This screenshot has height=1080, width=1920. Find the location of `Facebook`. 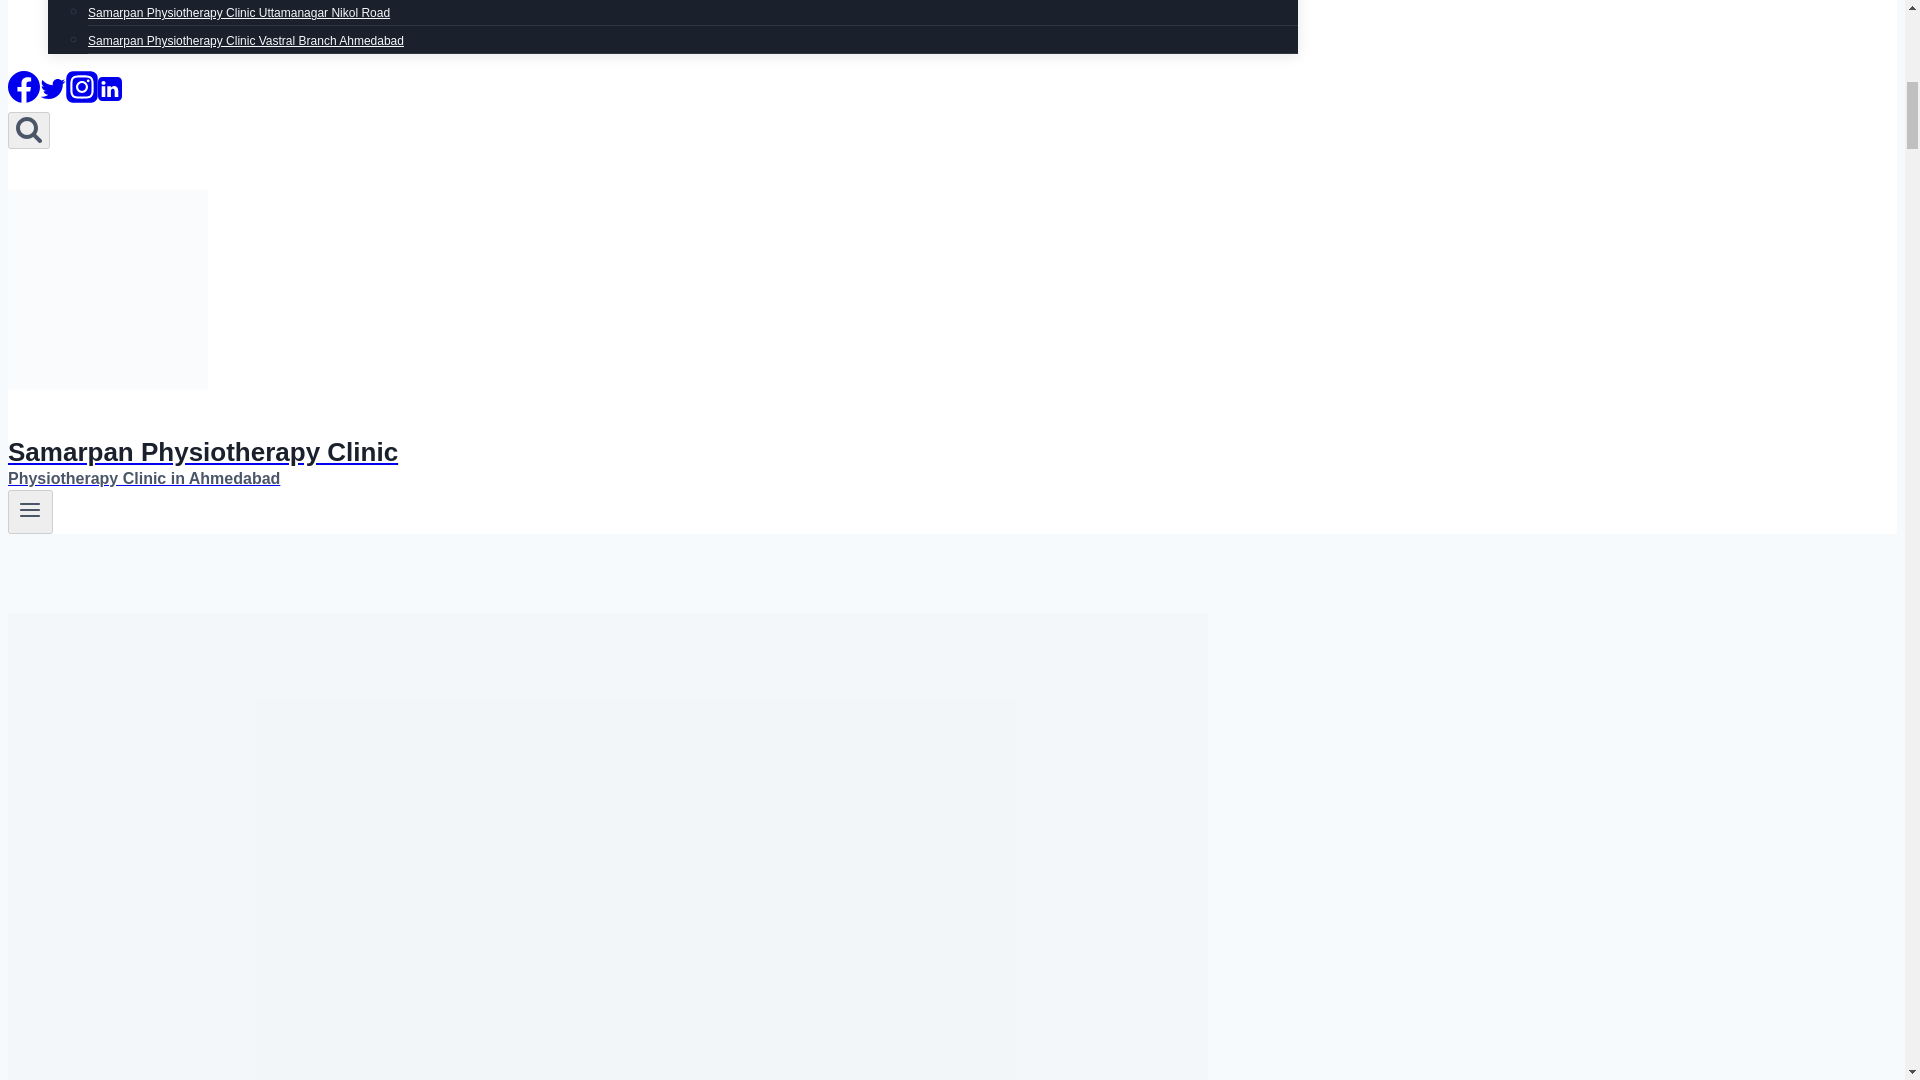

Facebook is located at coordinates (24, 86).